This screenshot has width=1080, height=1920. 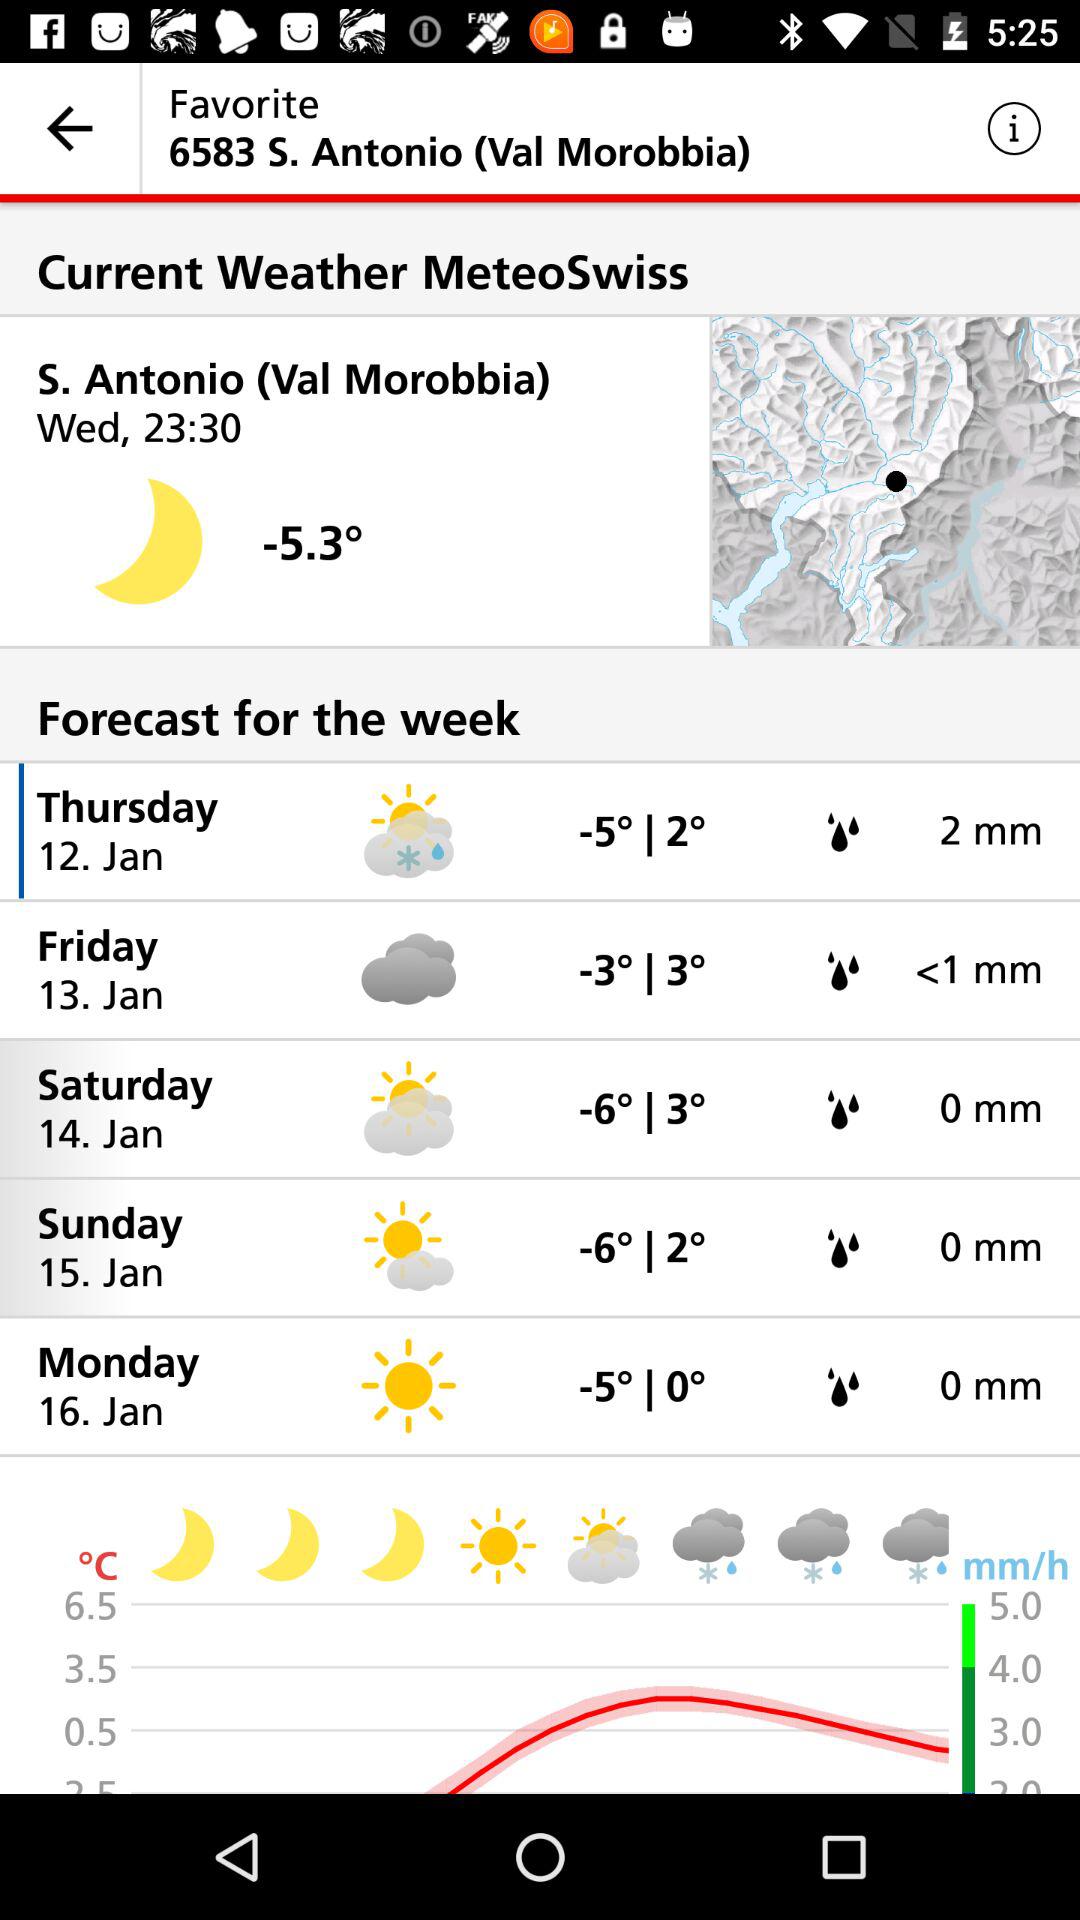 What do you see at coordinates (1014, 128) in the screenshot?
I see `choose the item to the right of favorite icon` at bounding box center [1014, 128].